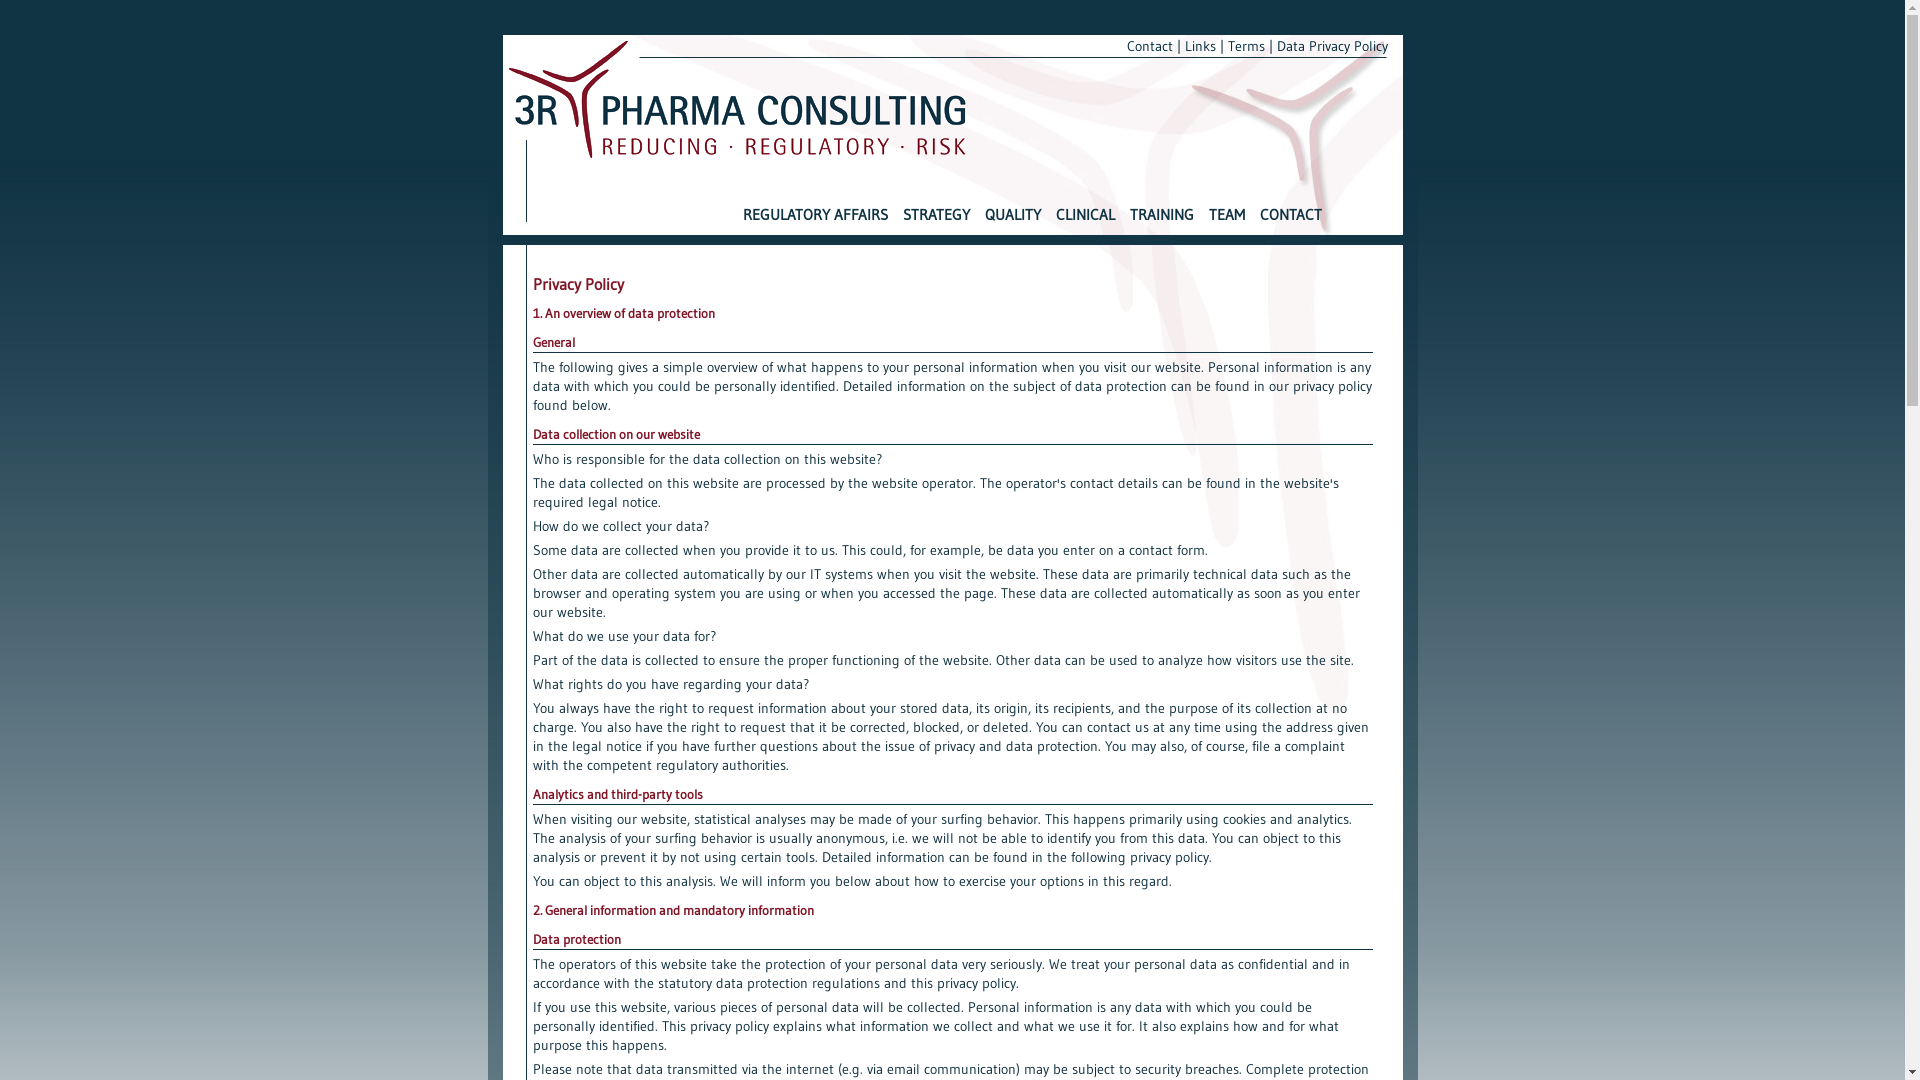  What do you see at coordinates (935, 222) in the screenshot?
I see `STRATEGY` at bounding box center [935, 222].